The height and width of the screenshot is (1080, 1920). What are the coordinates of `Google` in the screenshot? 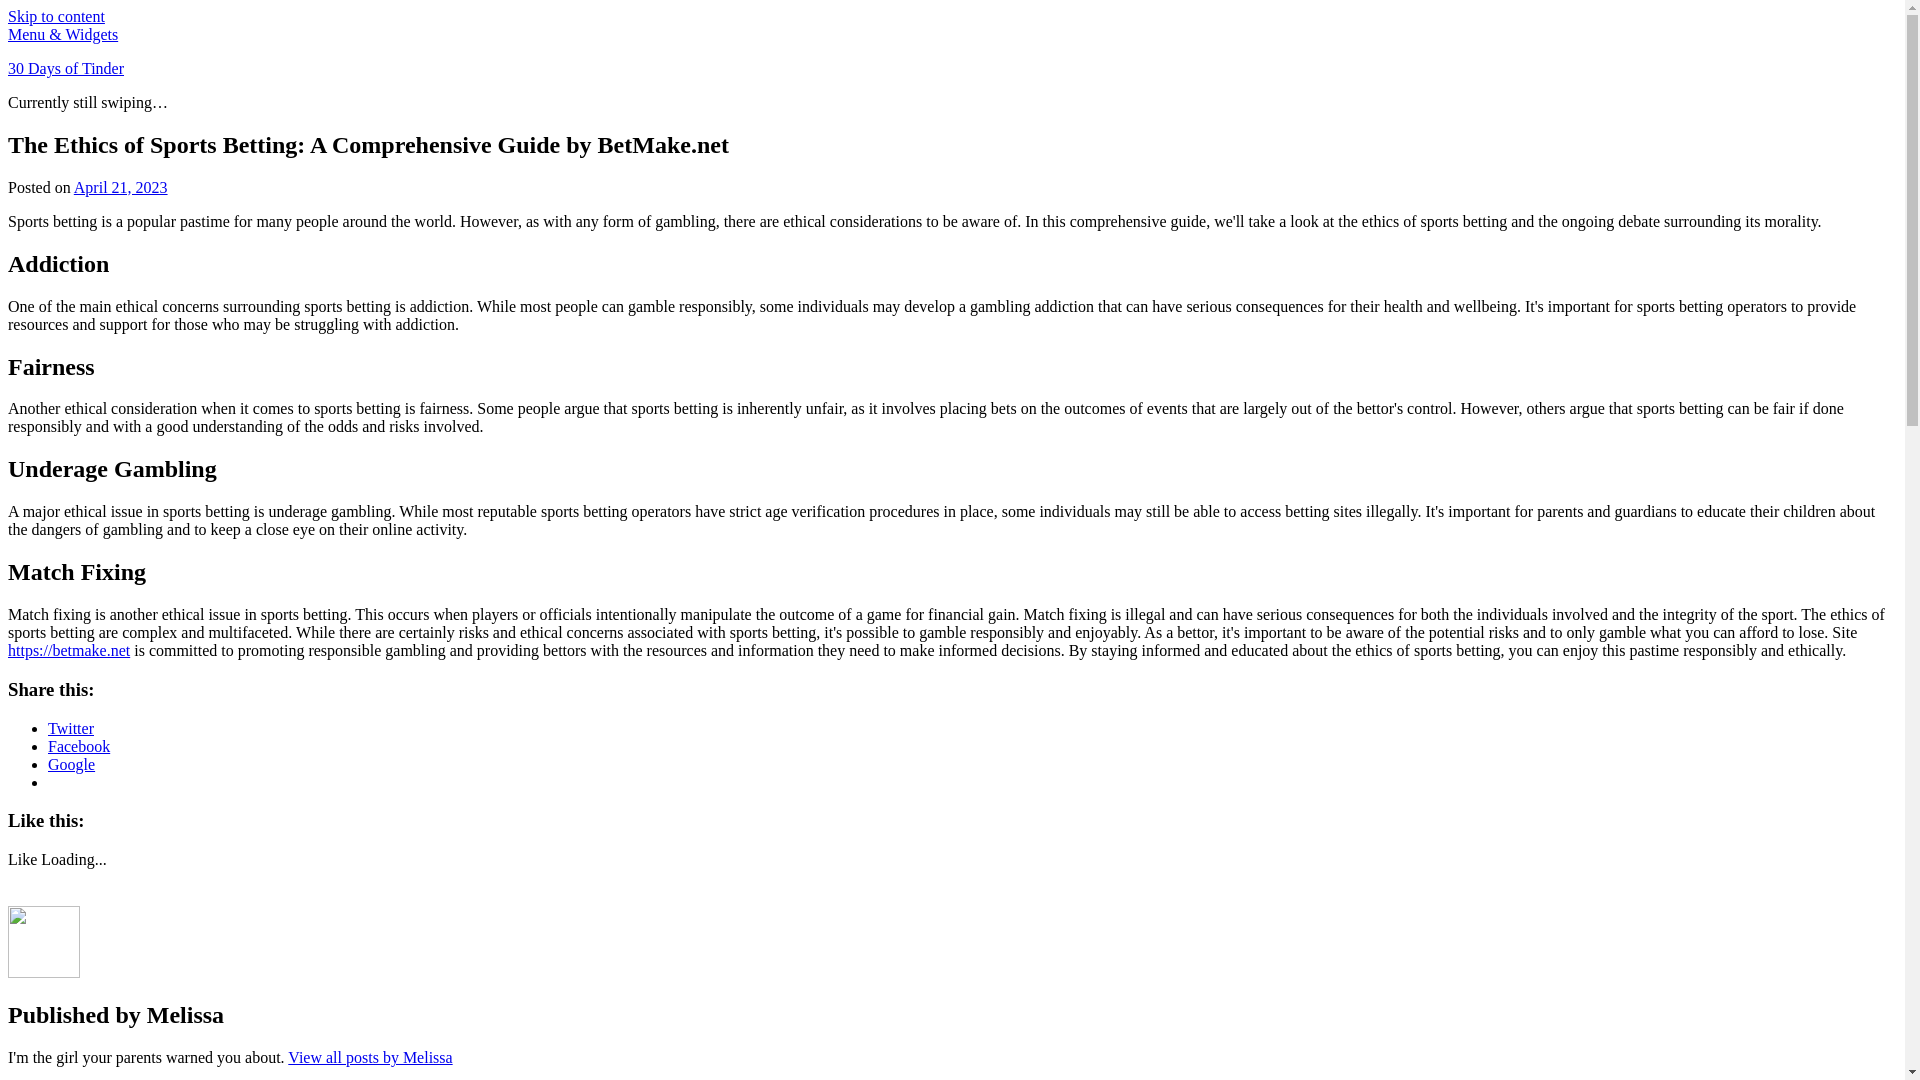 It's located at (72, 764).